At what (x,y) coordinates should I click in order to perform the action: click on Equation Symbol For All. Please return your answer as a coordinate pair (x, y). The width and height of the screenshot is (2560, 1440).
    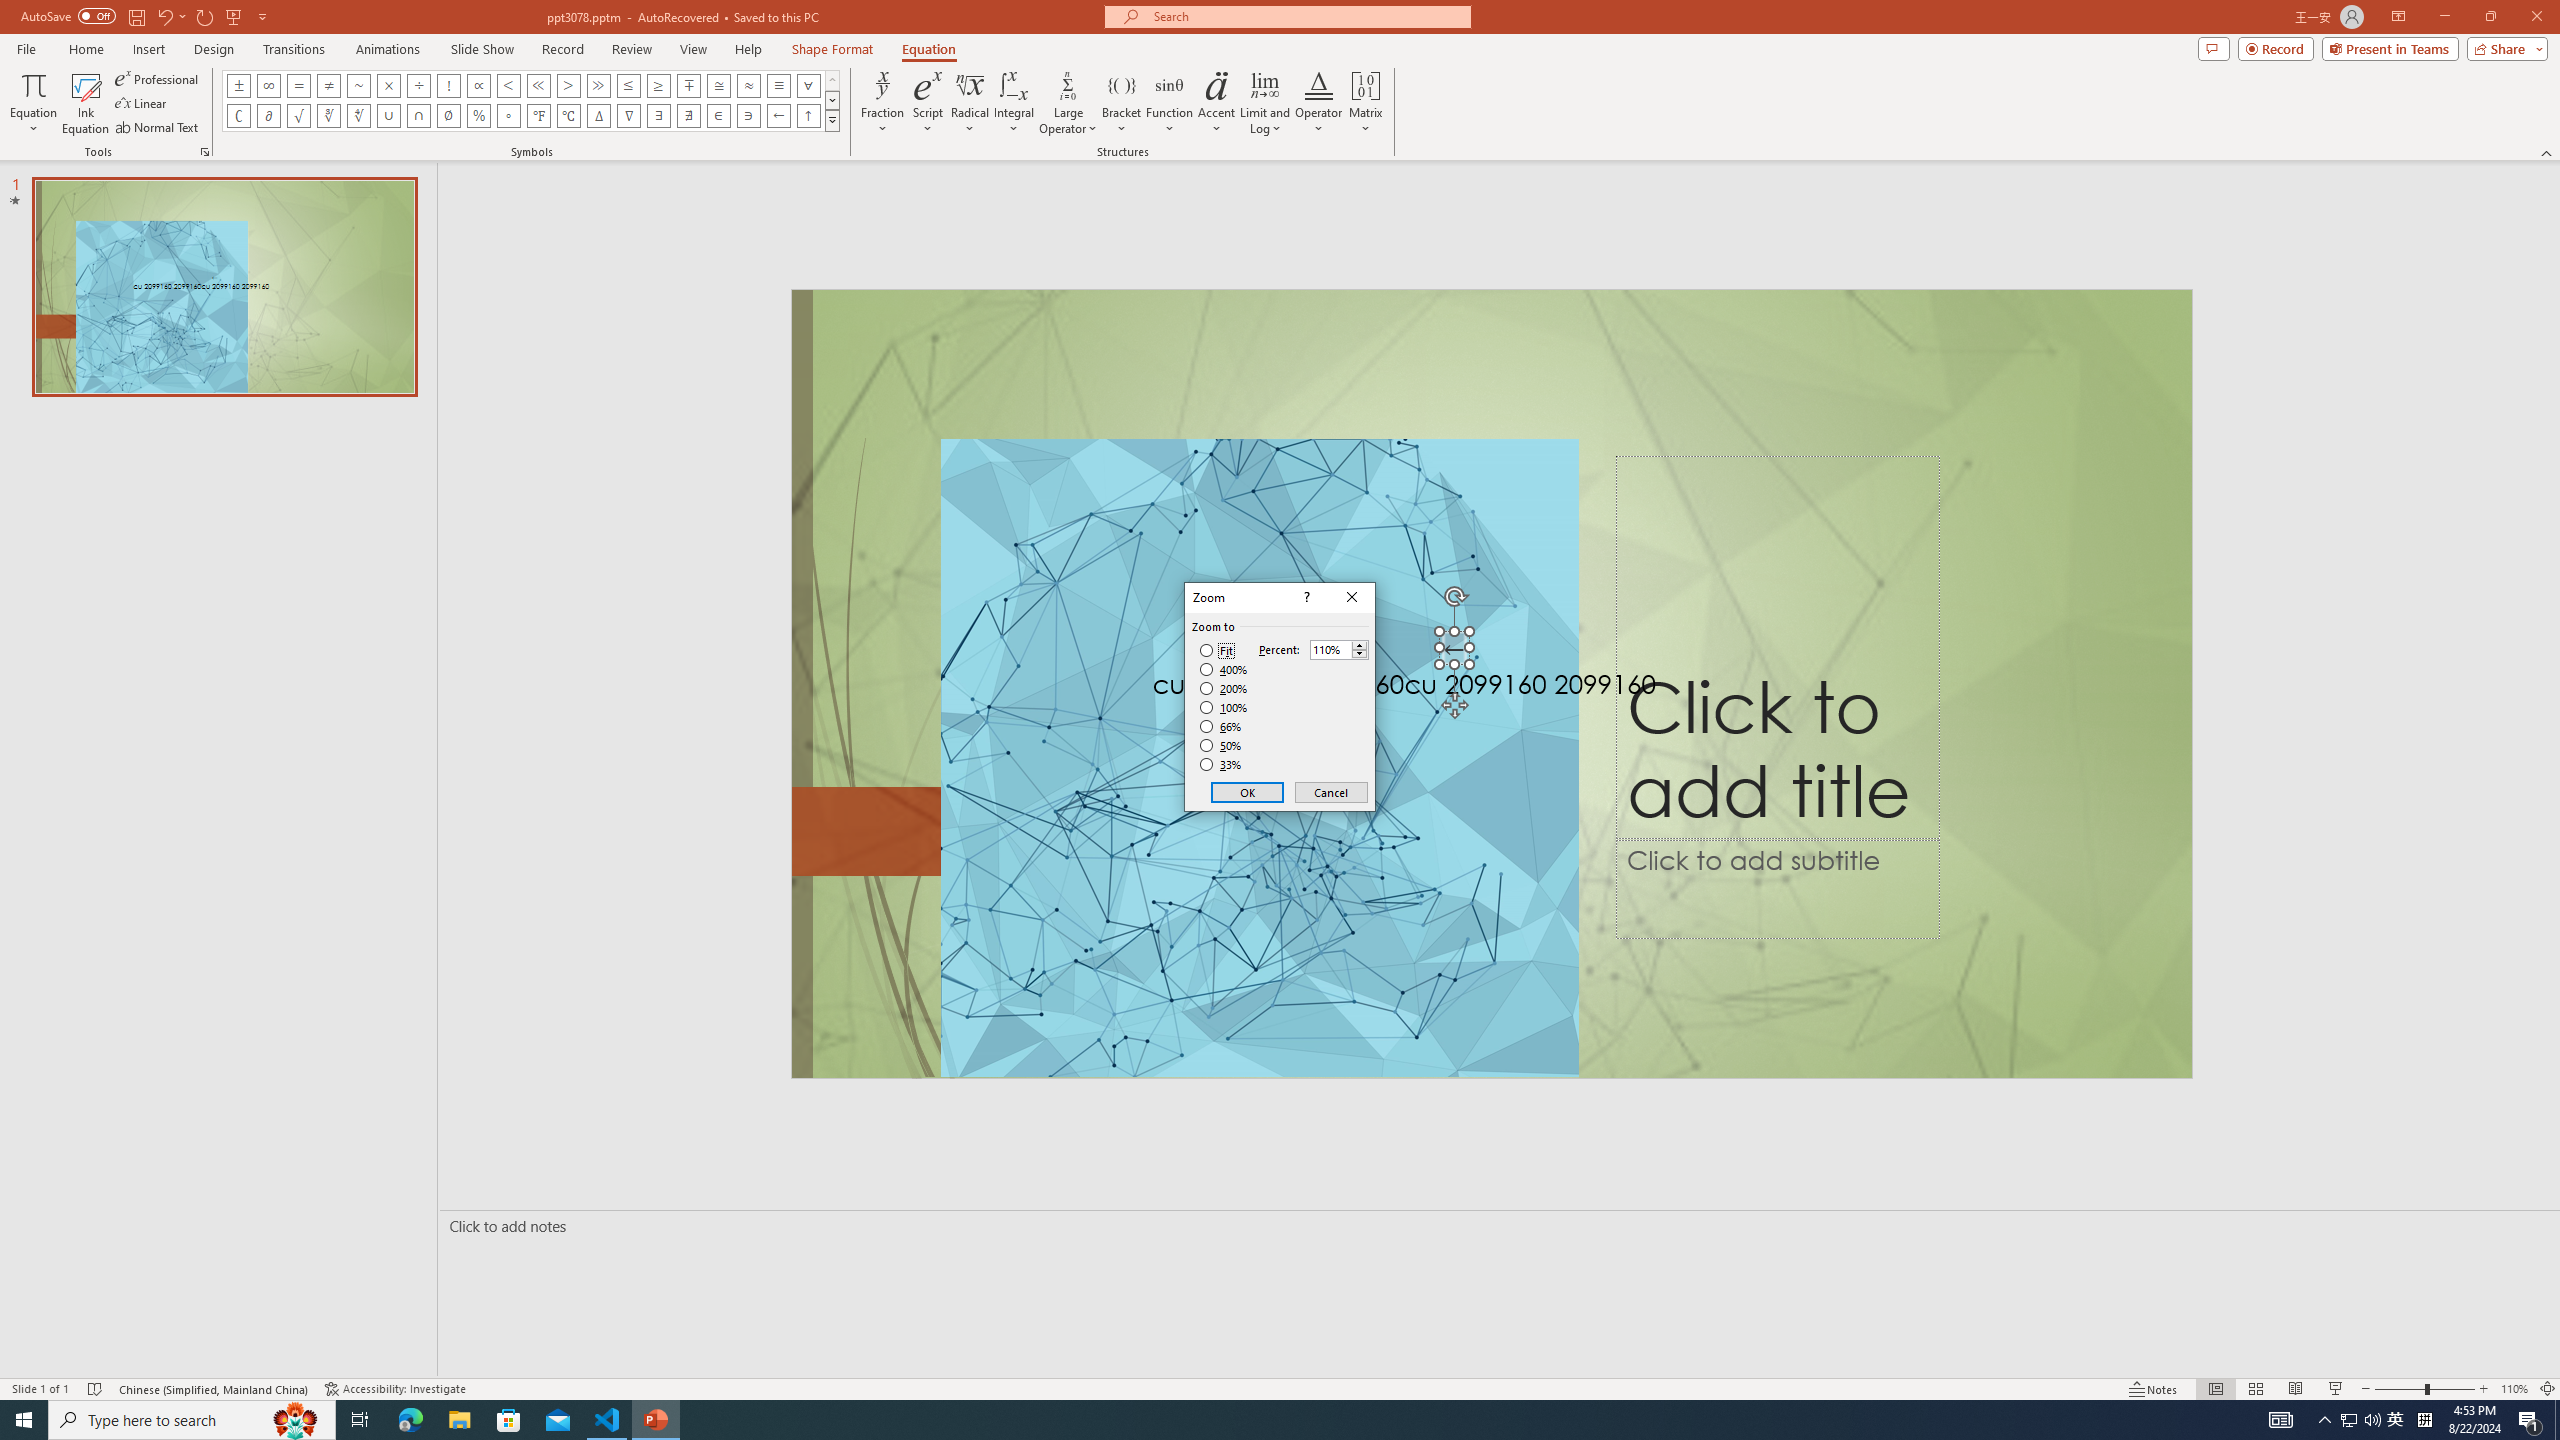
    Looking at the image, I should click on (808, 85).